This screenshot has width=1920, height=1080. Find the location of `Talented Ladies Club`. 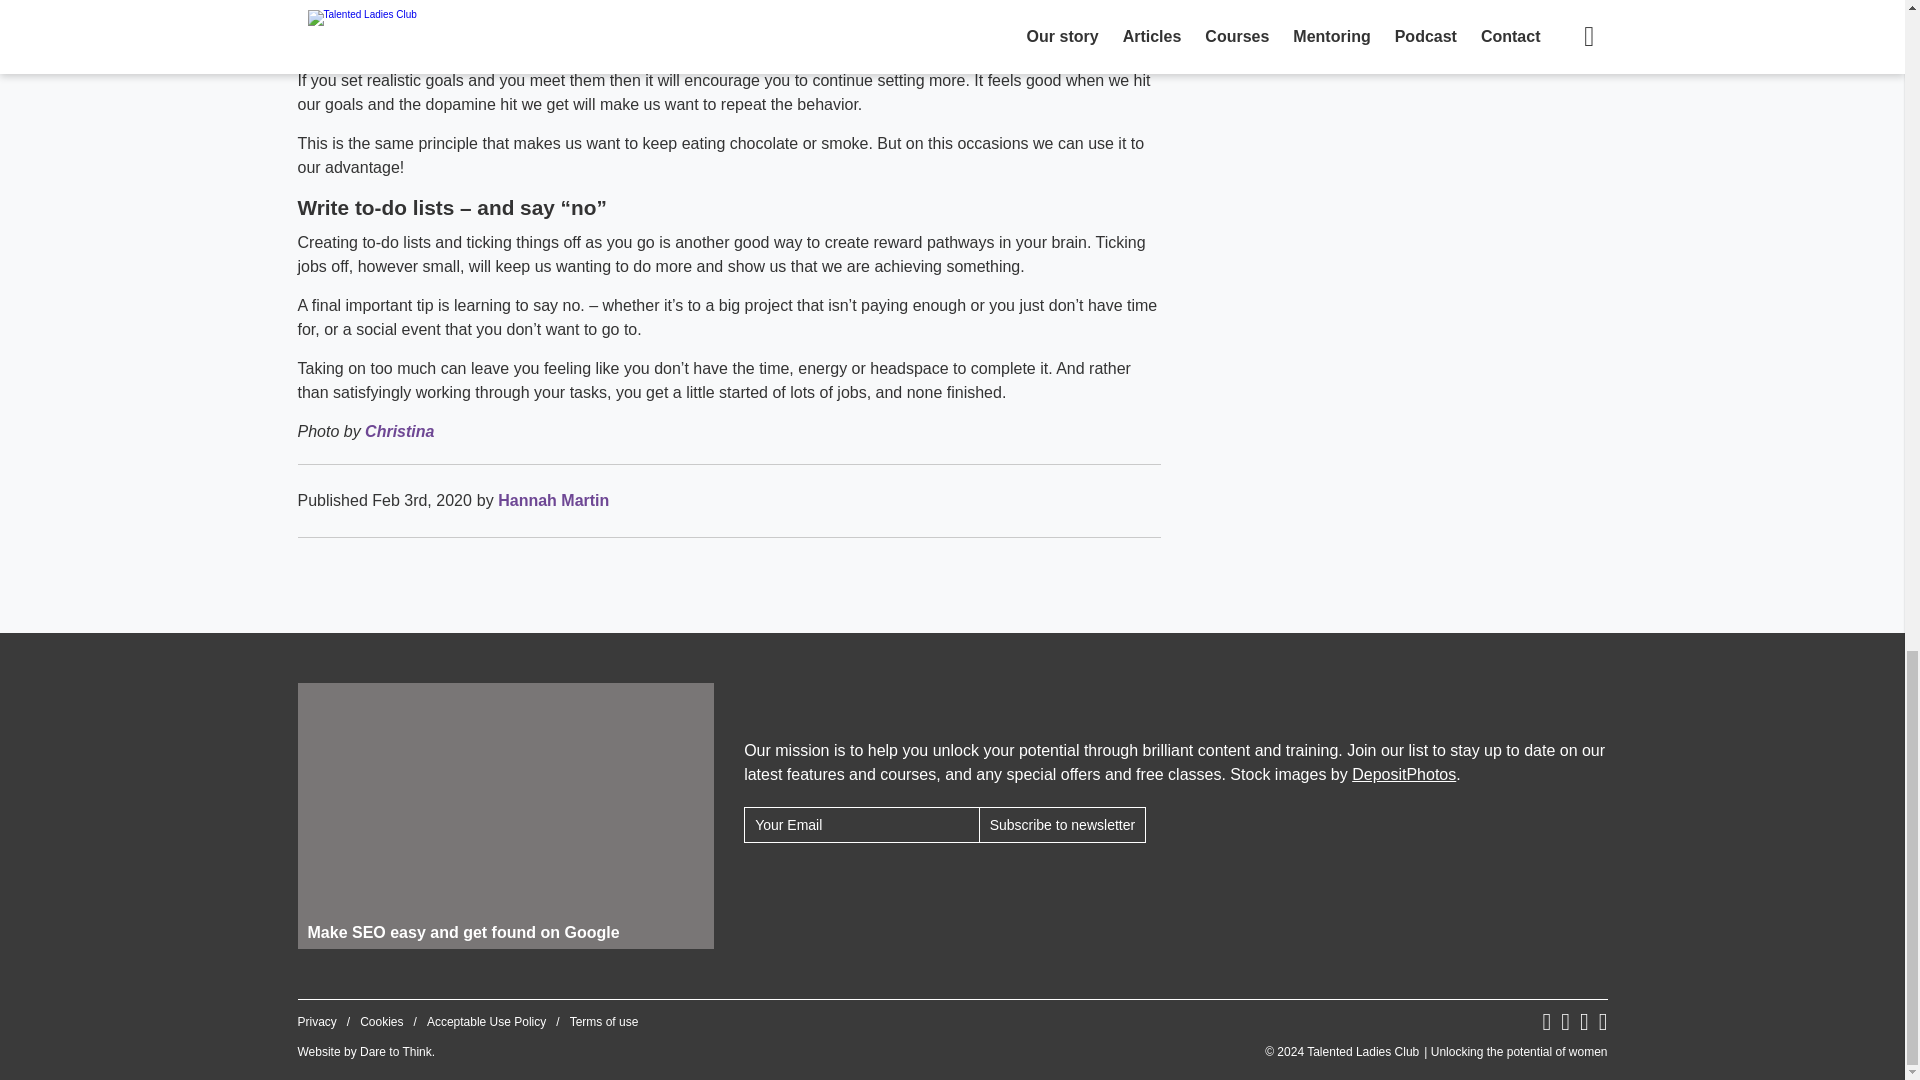

Talented Ladies Club is located at coordinates (1436, 1052).